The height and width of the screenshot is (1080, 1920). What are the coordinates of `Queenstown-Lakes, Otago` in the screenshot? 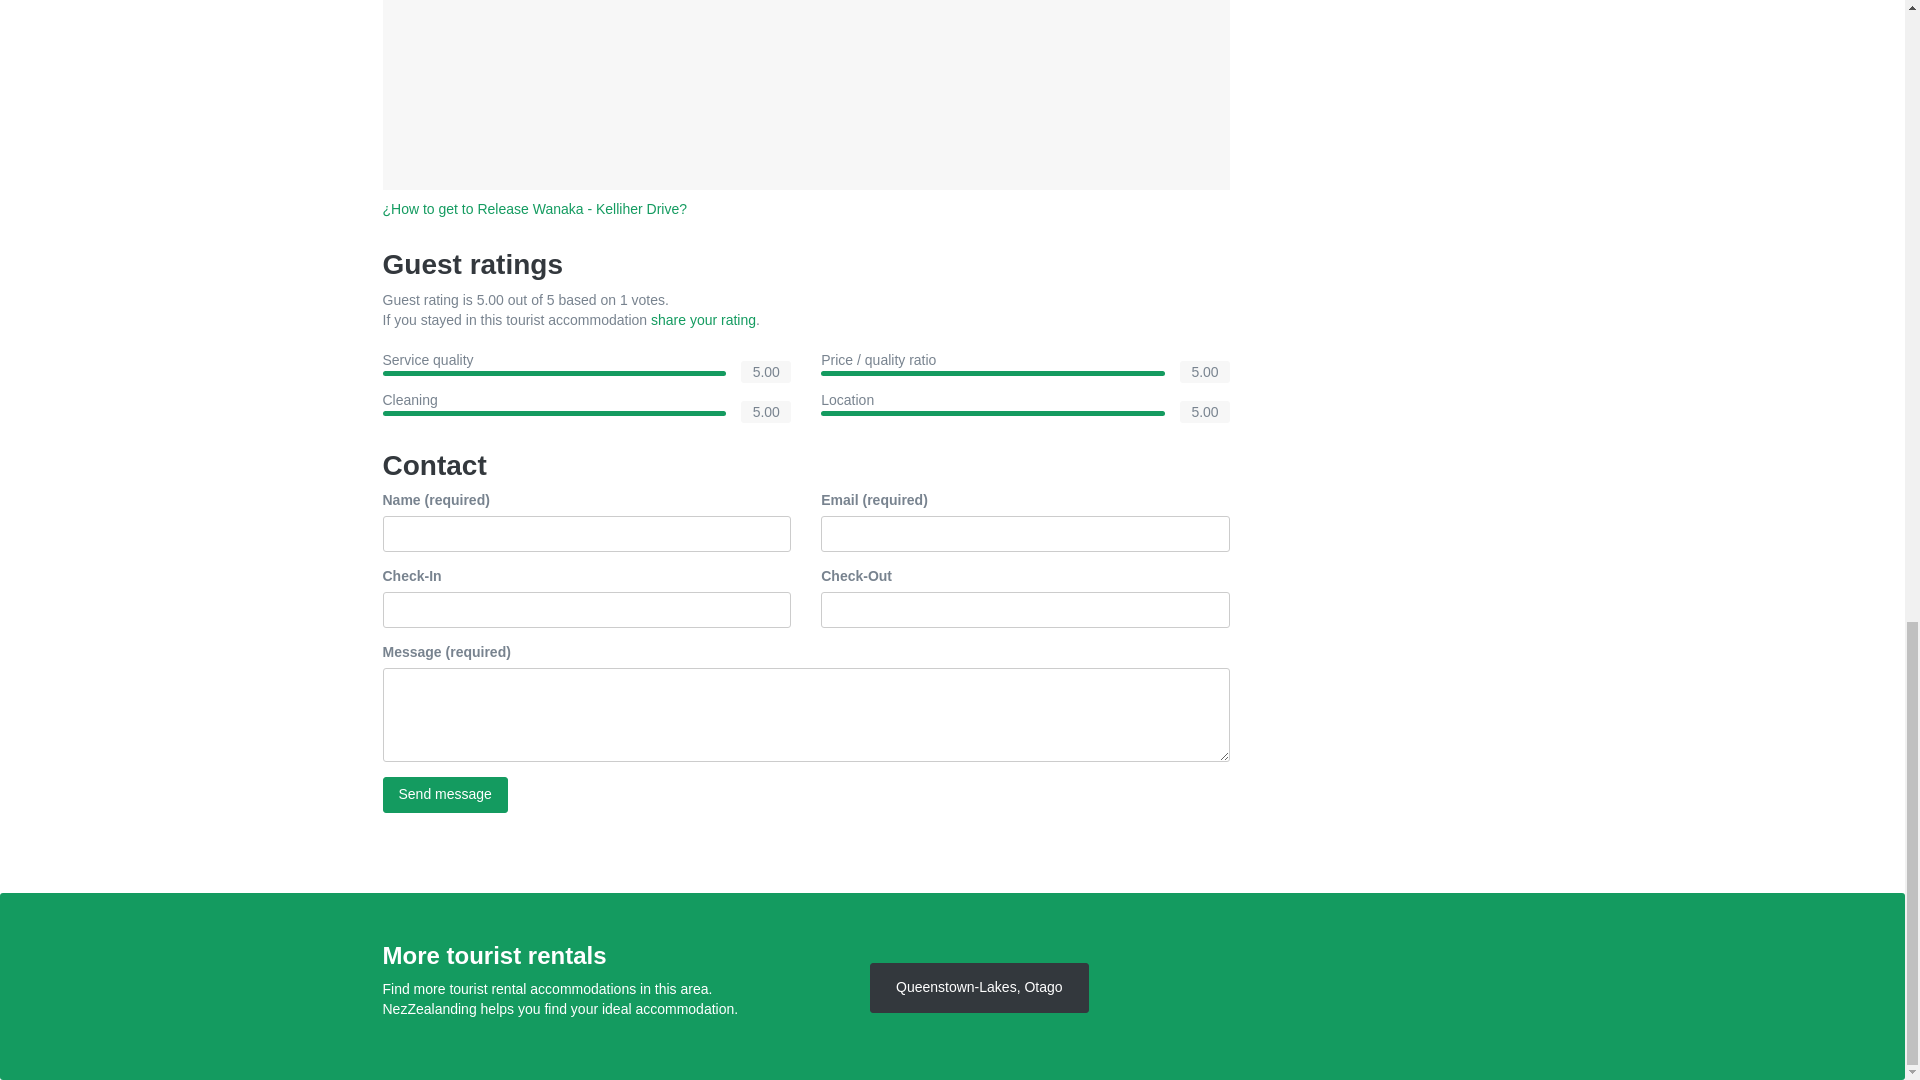 It's located at (978, 988).